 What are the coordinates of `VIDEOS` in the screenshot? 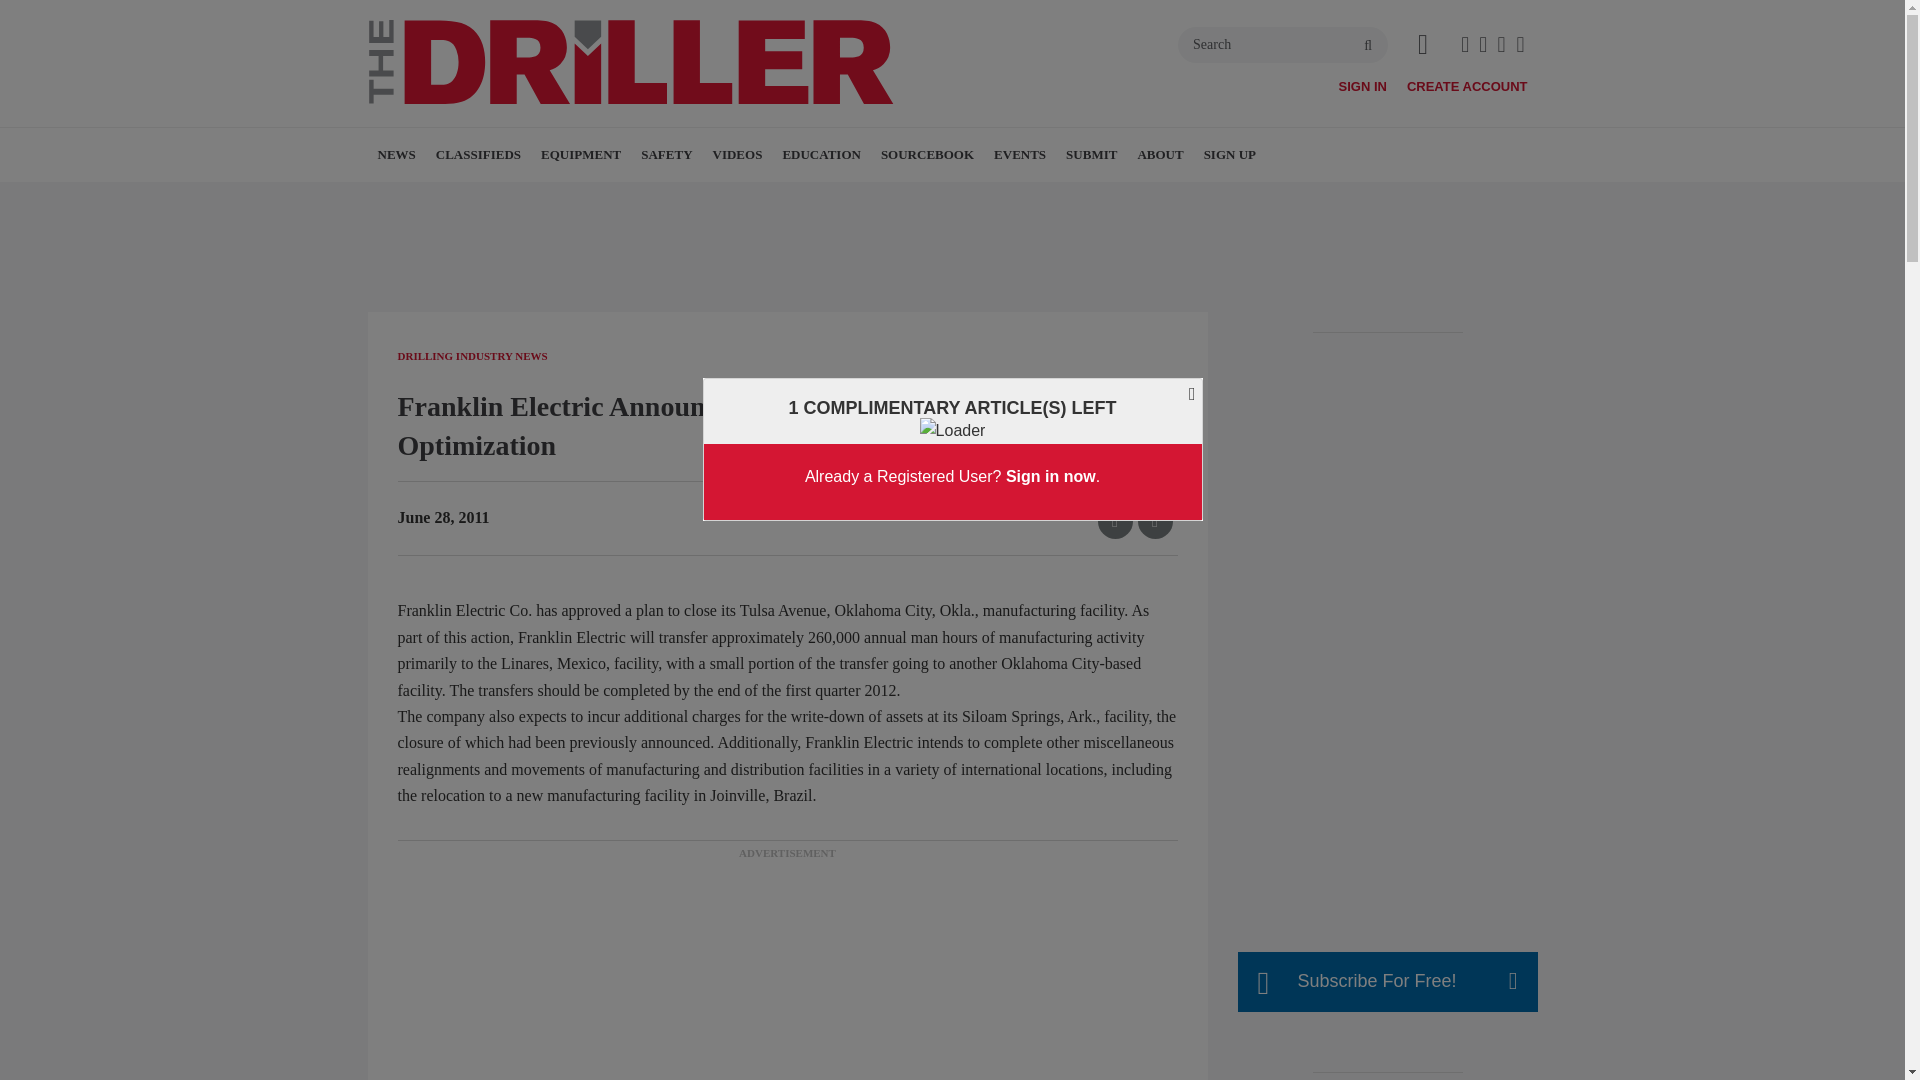 It's located at (738, 155).